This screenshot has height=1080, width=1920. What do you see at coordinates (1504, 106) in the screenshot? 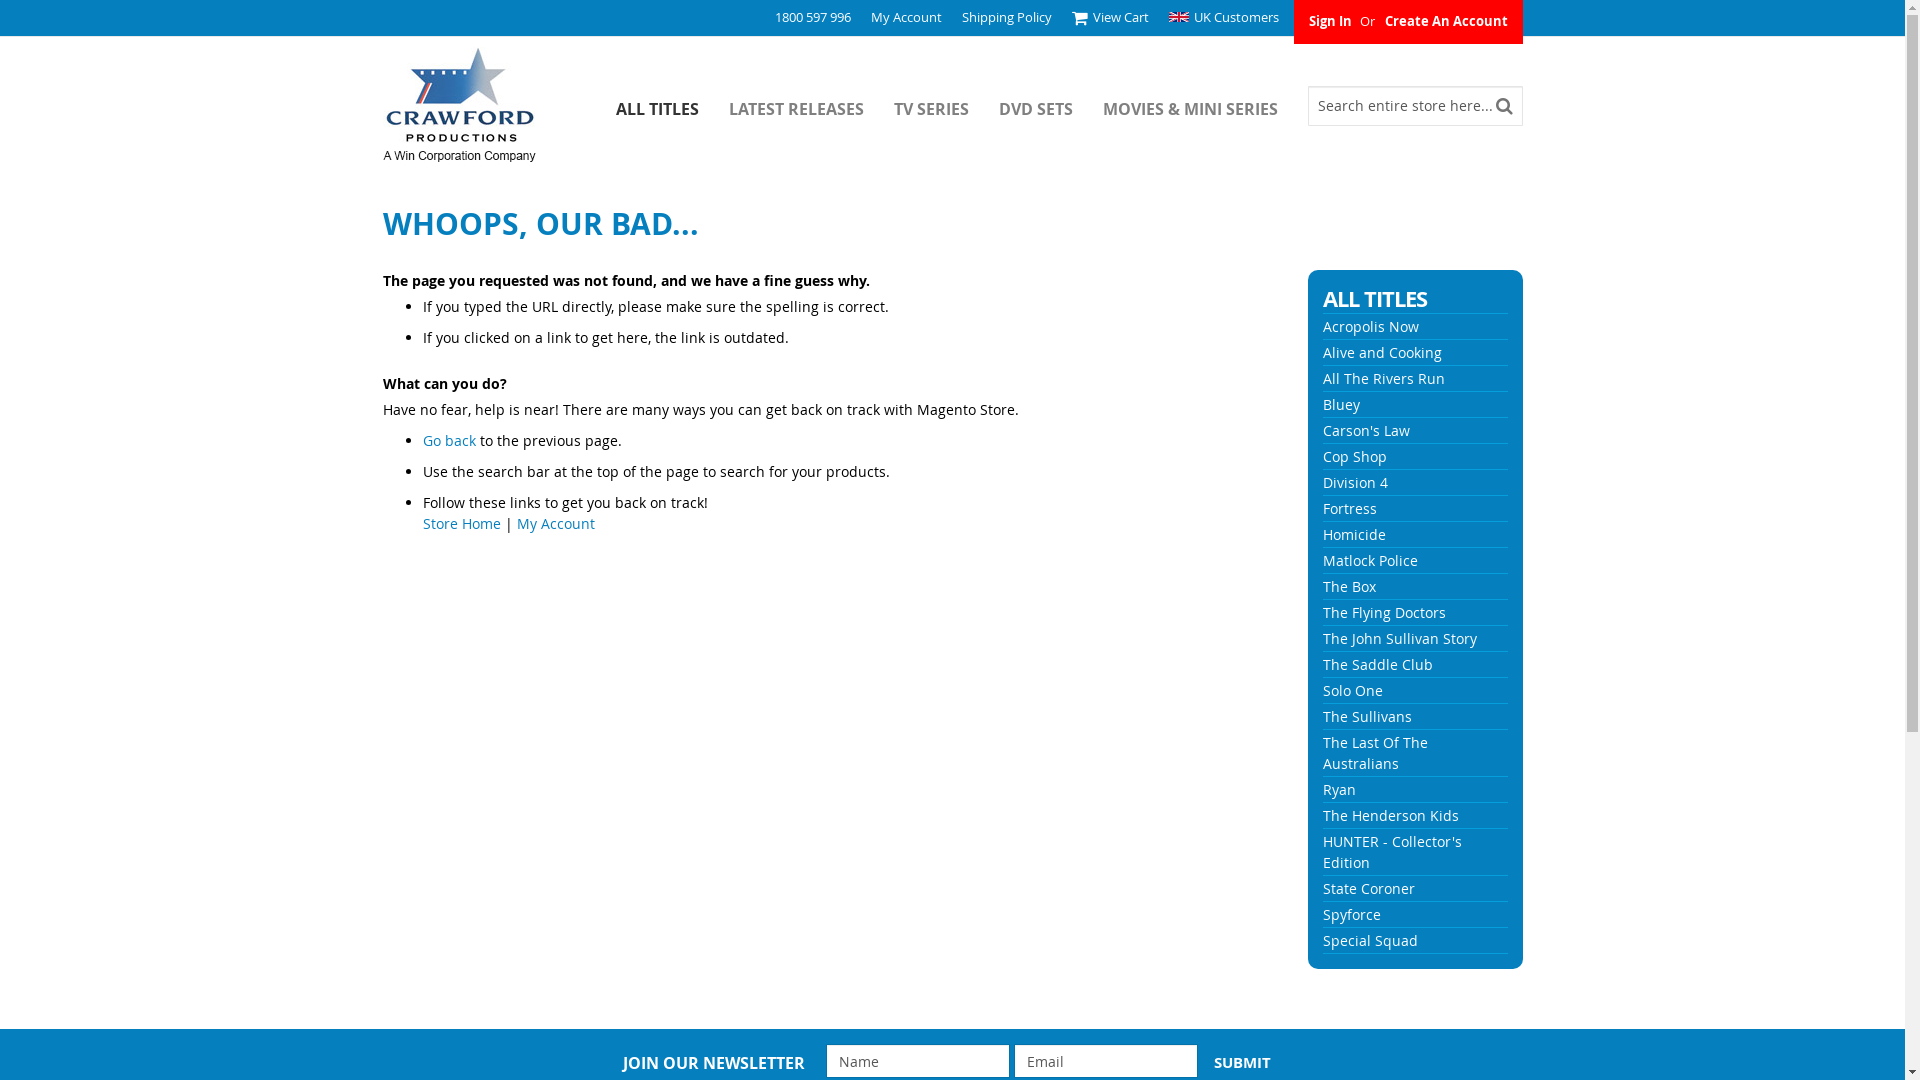
I see `Search` at bounding box center [1504, 106].